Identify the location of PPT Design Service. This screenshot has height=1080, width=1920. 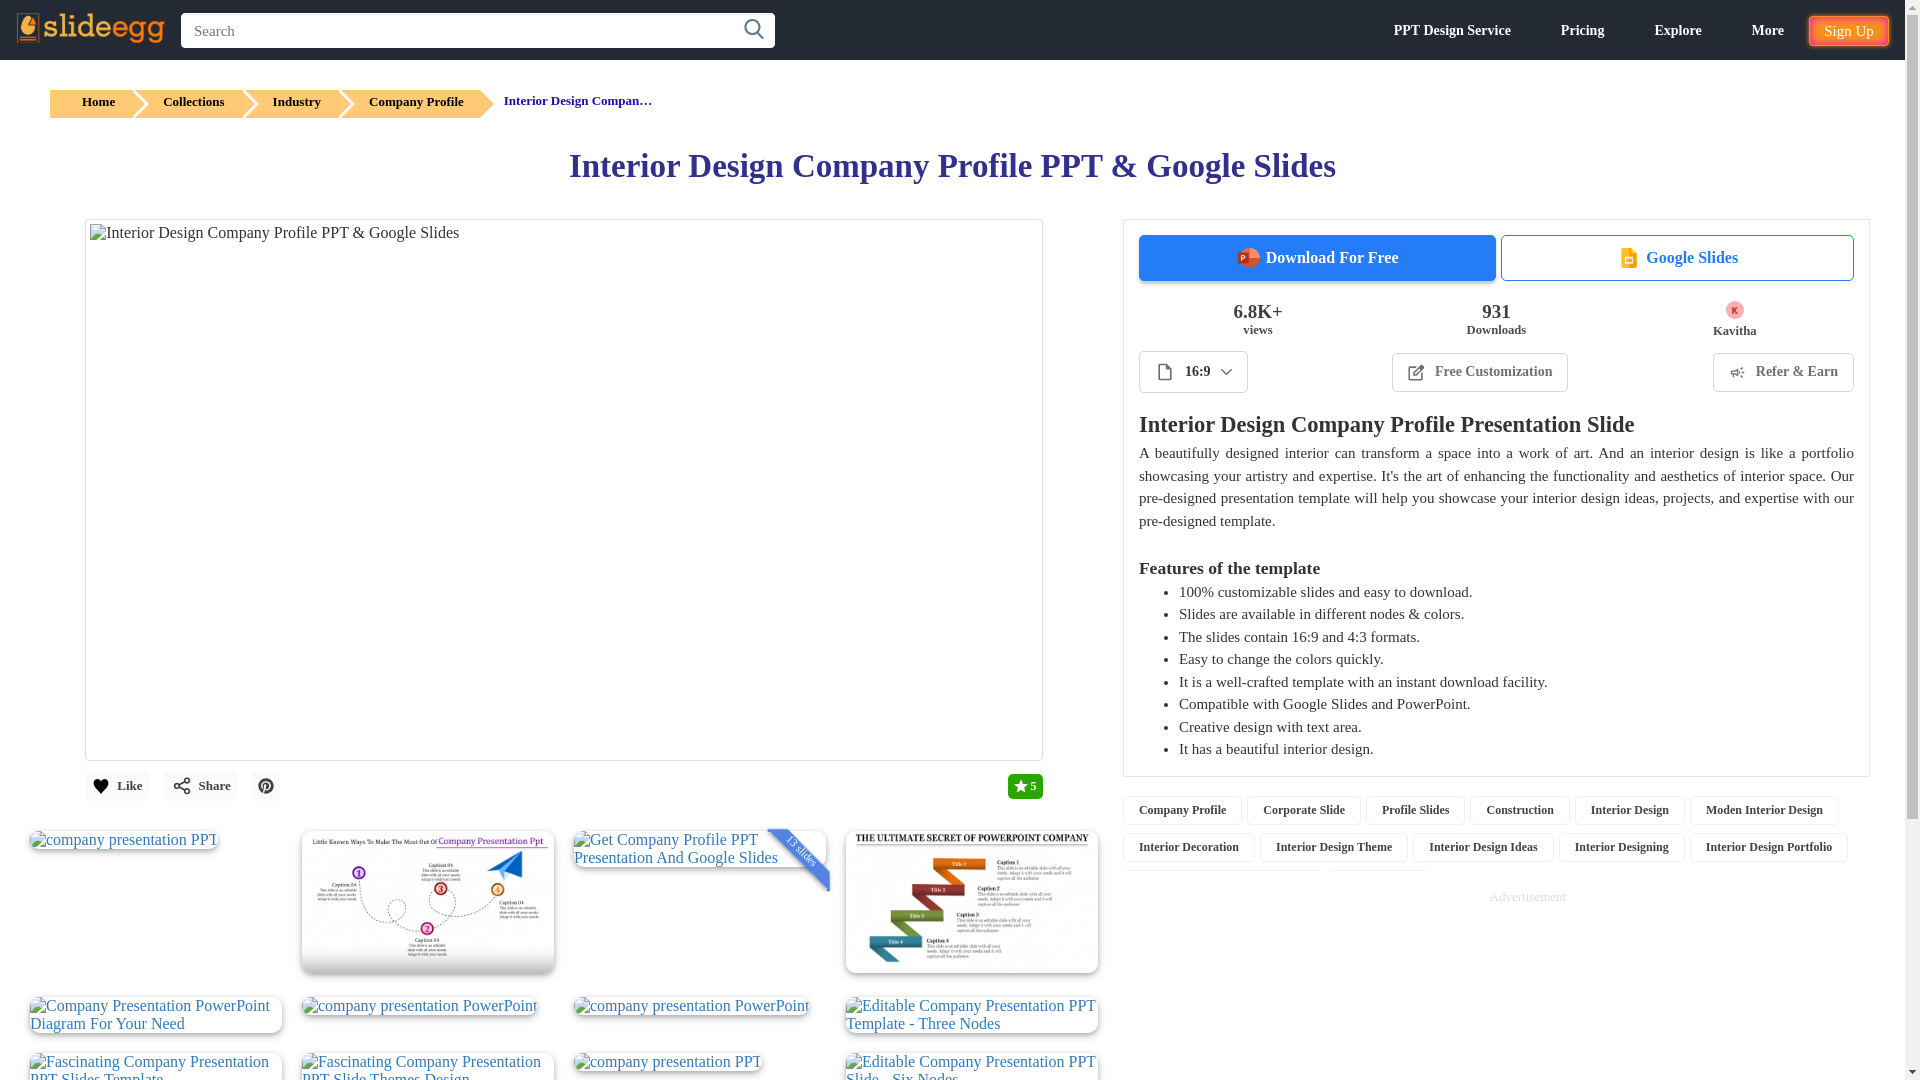
(1452, 30).